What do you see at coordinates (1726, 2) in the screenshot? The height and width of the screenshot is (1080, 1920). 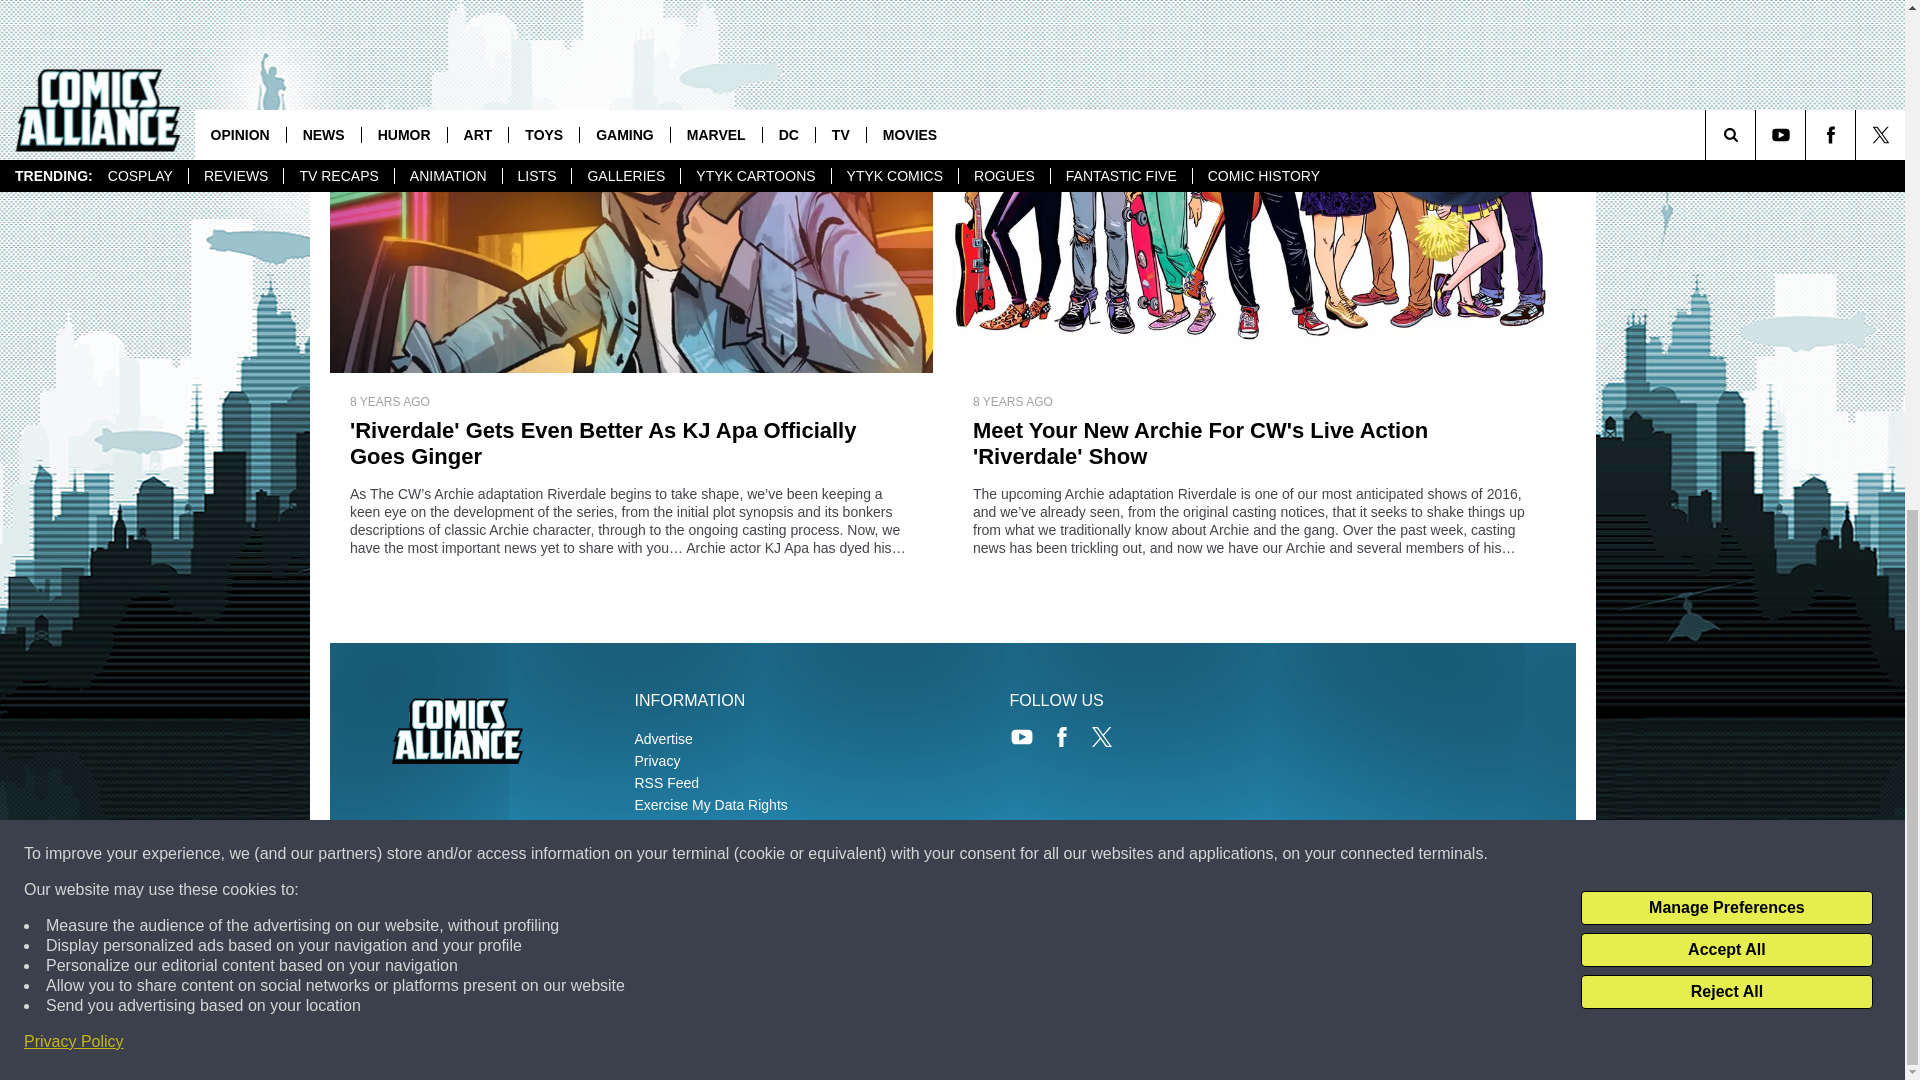 I see `Accept All` at bounding box center [1726, 2].